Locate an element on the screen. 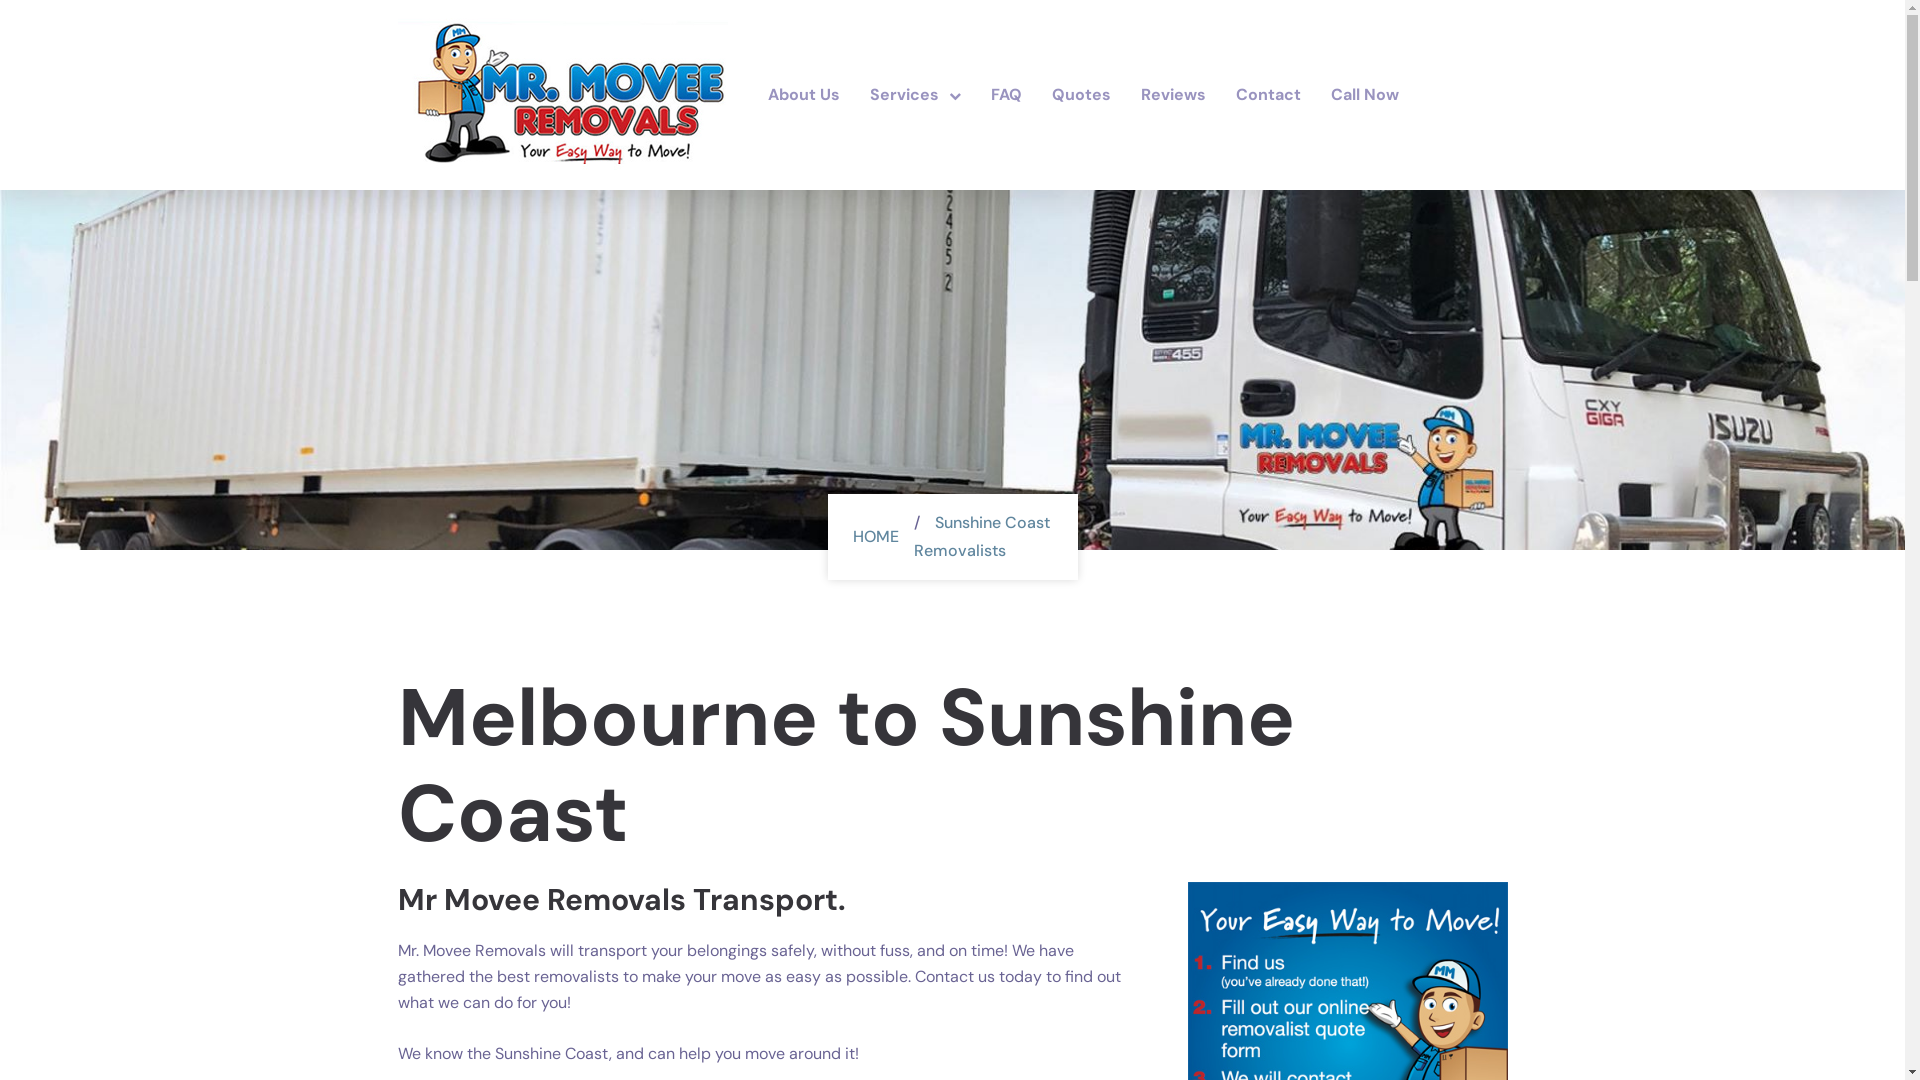 The height and width of the screenshot is (1080, 1920). Quotes is located at coordinates (1080, 94).